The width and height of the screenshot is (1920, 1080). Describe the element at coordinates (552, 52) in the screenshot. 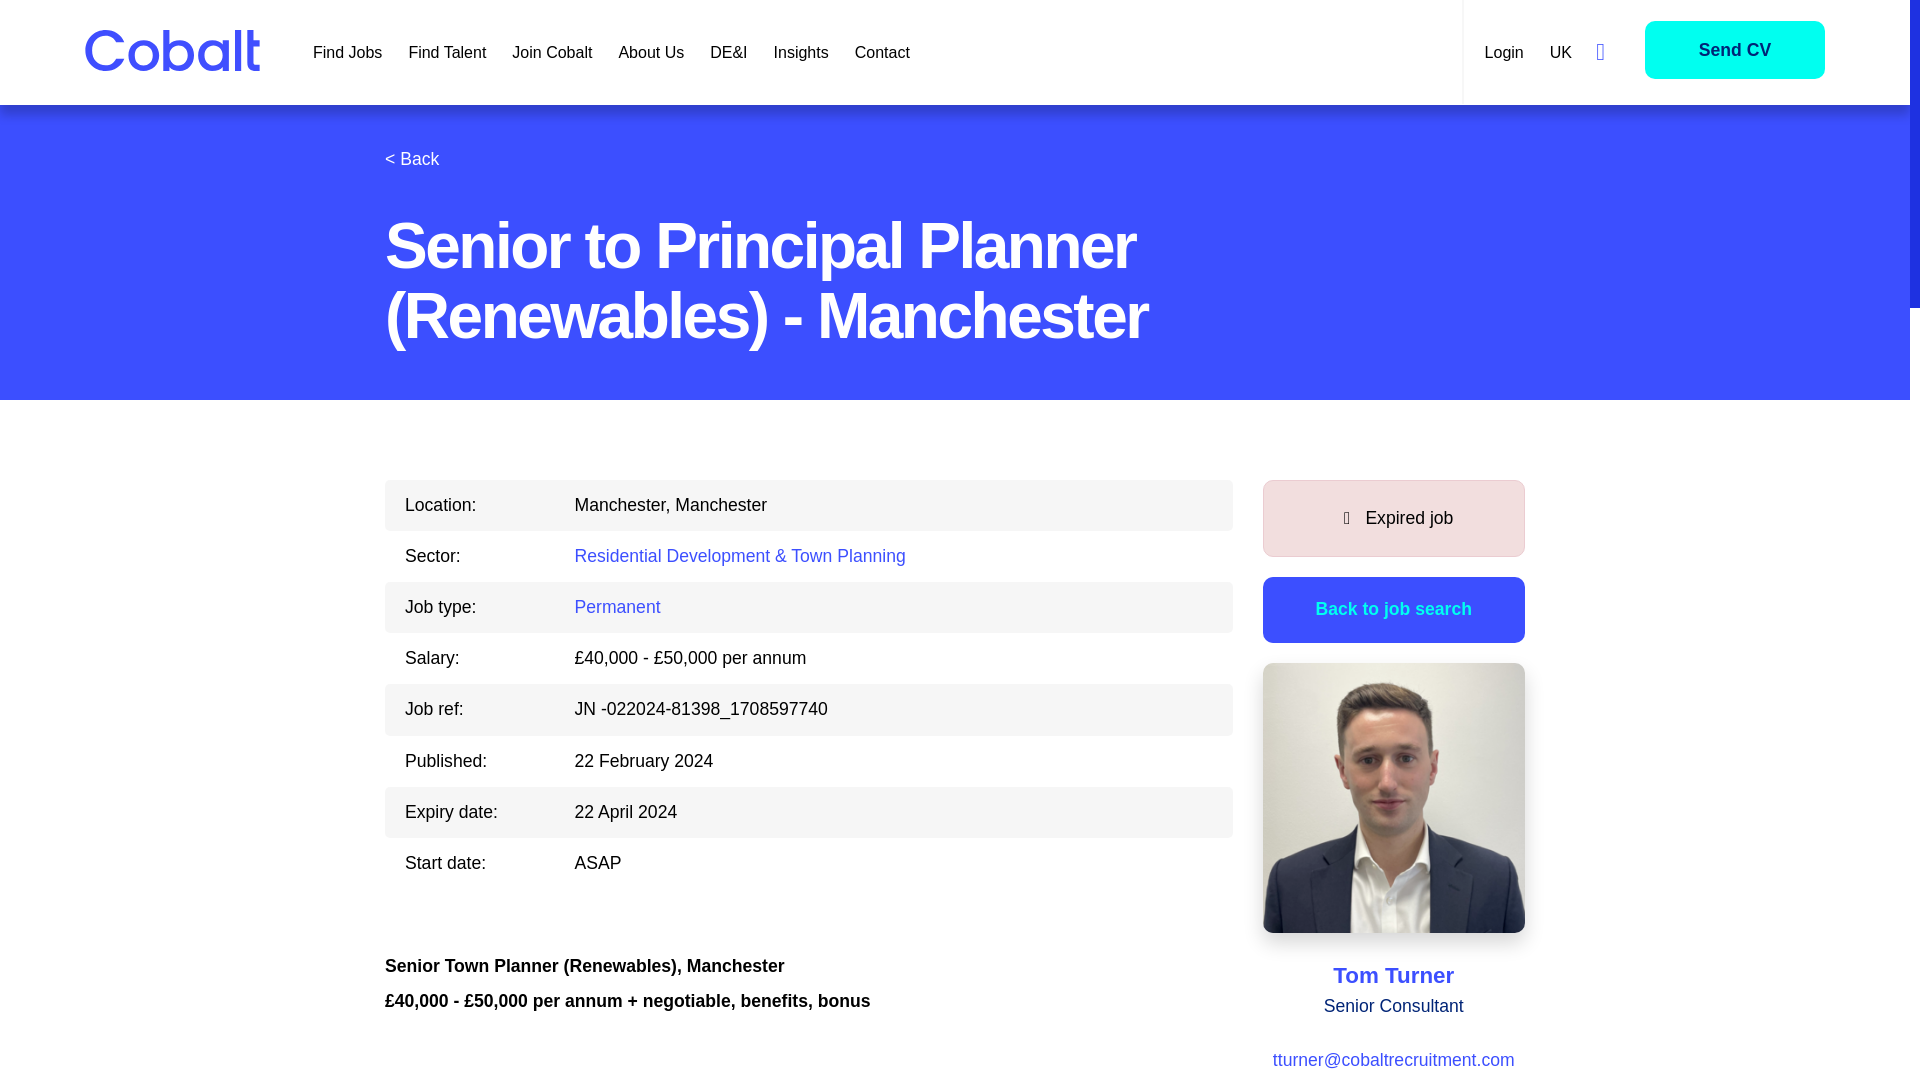

I see `Join Cobalt` at that location.